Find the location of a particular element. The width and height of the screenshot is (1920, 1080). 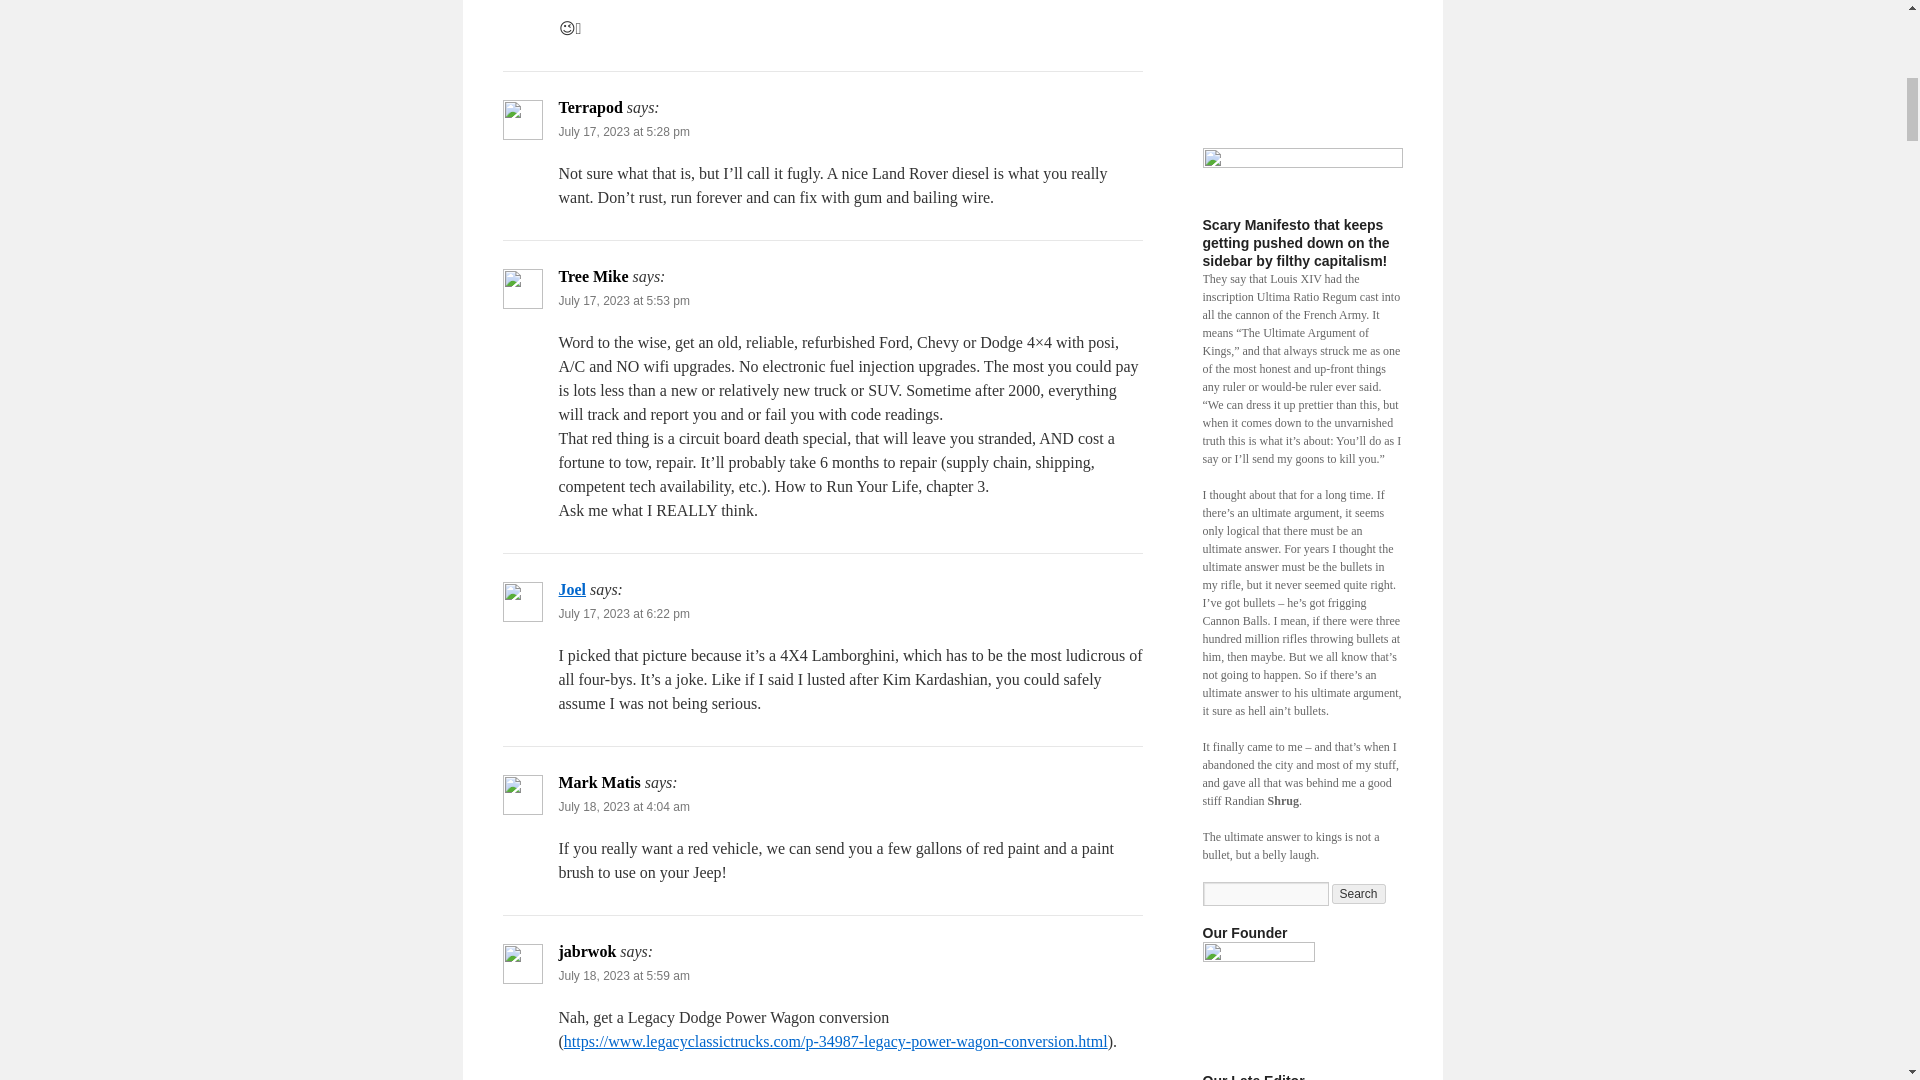

July 18, 2023 at 4:04 am is located at coordinates (624, 807).